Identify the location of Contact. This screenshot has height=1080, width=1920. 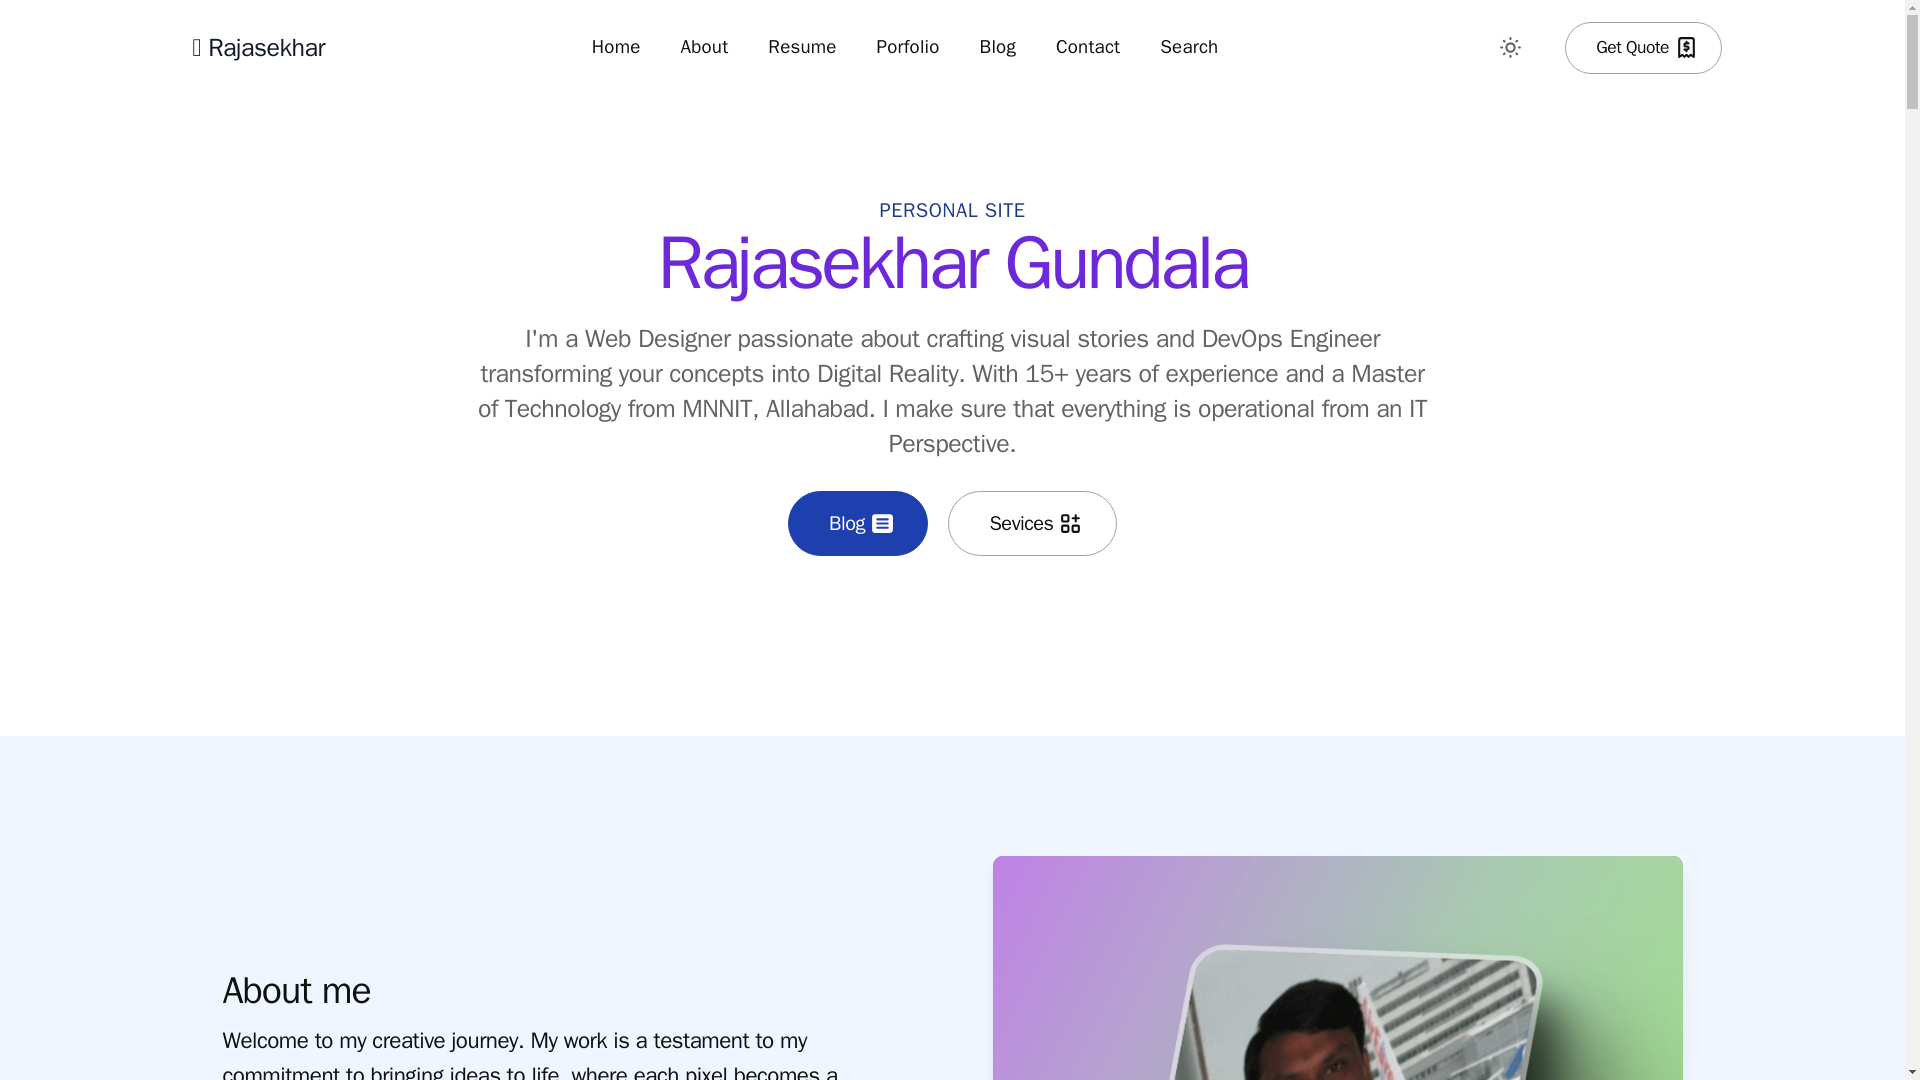
(1088, 47).